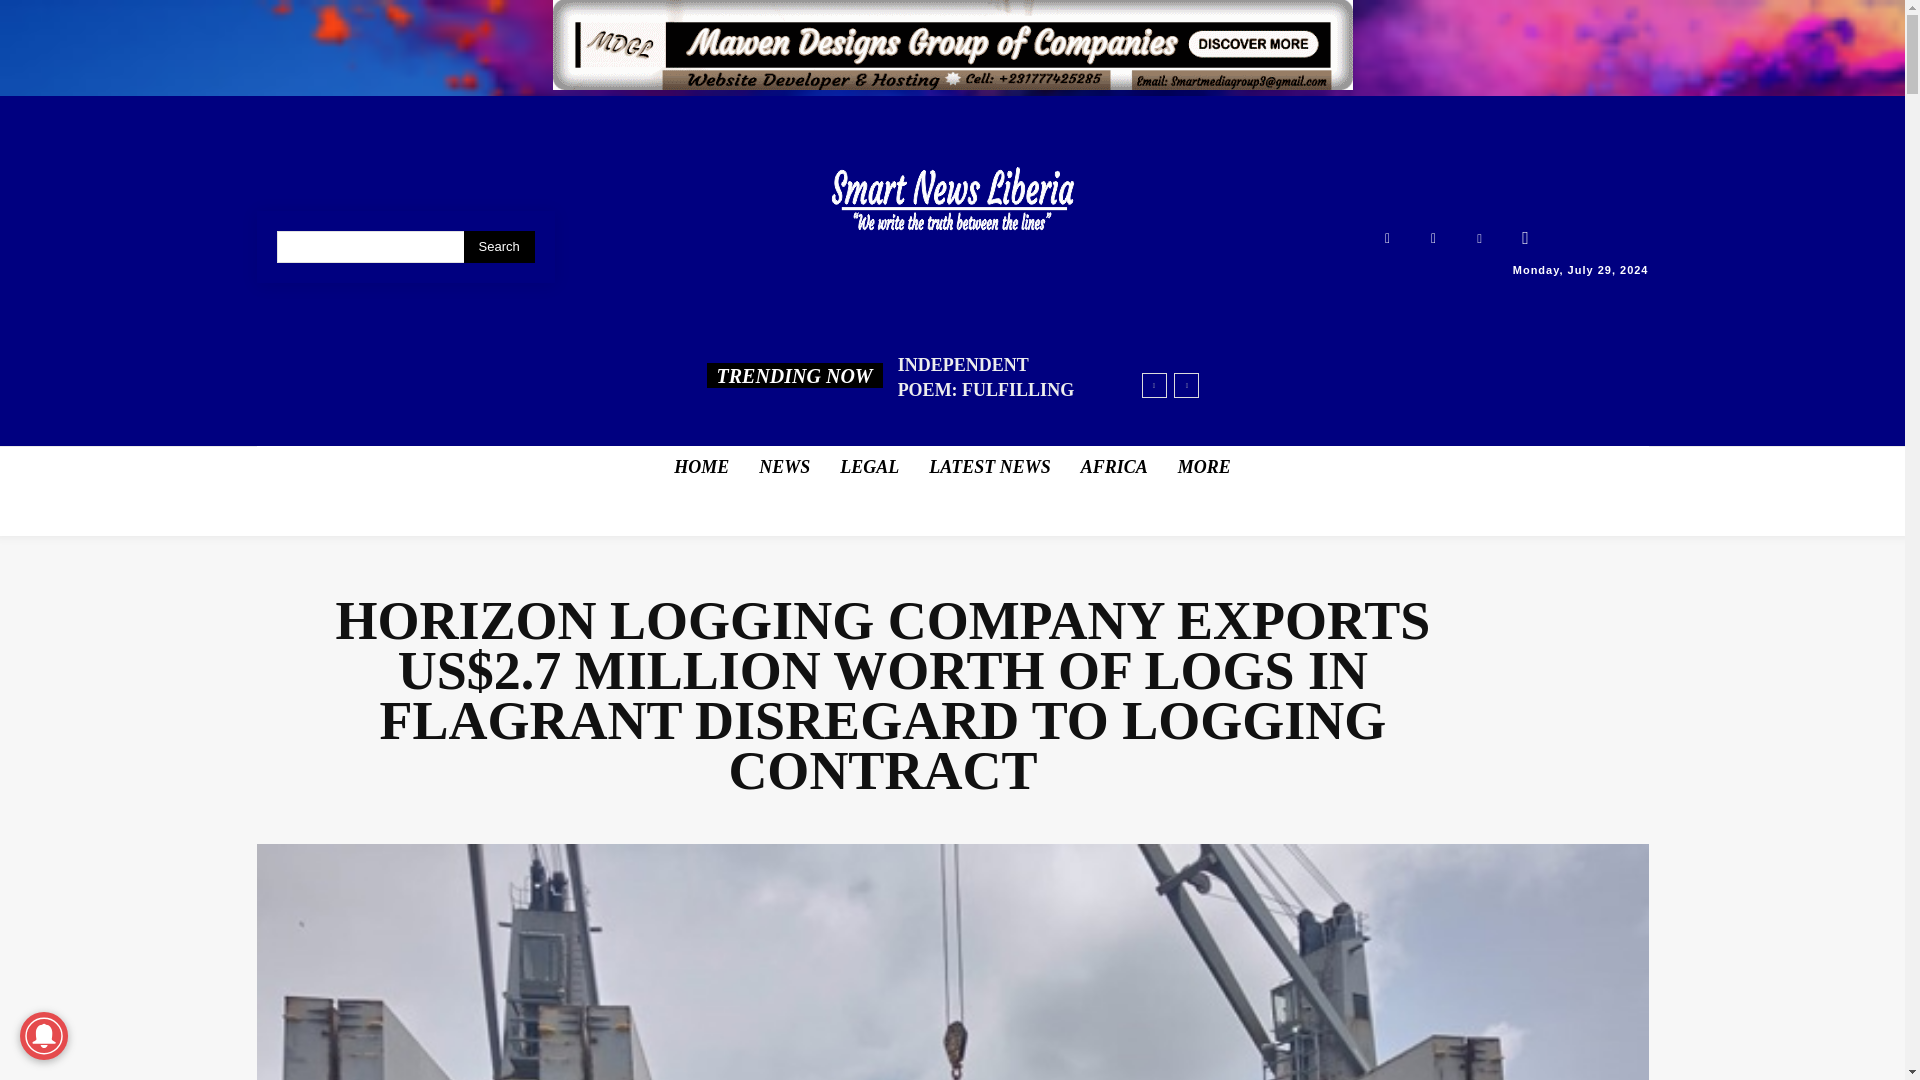 Image resolution: width=1920 pixels, height=1080 pixels. Describe the element at coordinates (500, 247) in the screenshot. I see `Search` at that location.